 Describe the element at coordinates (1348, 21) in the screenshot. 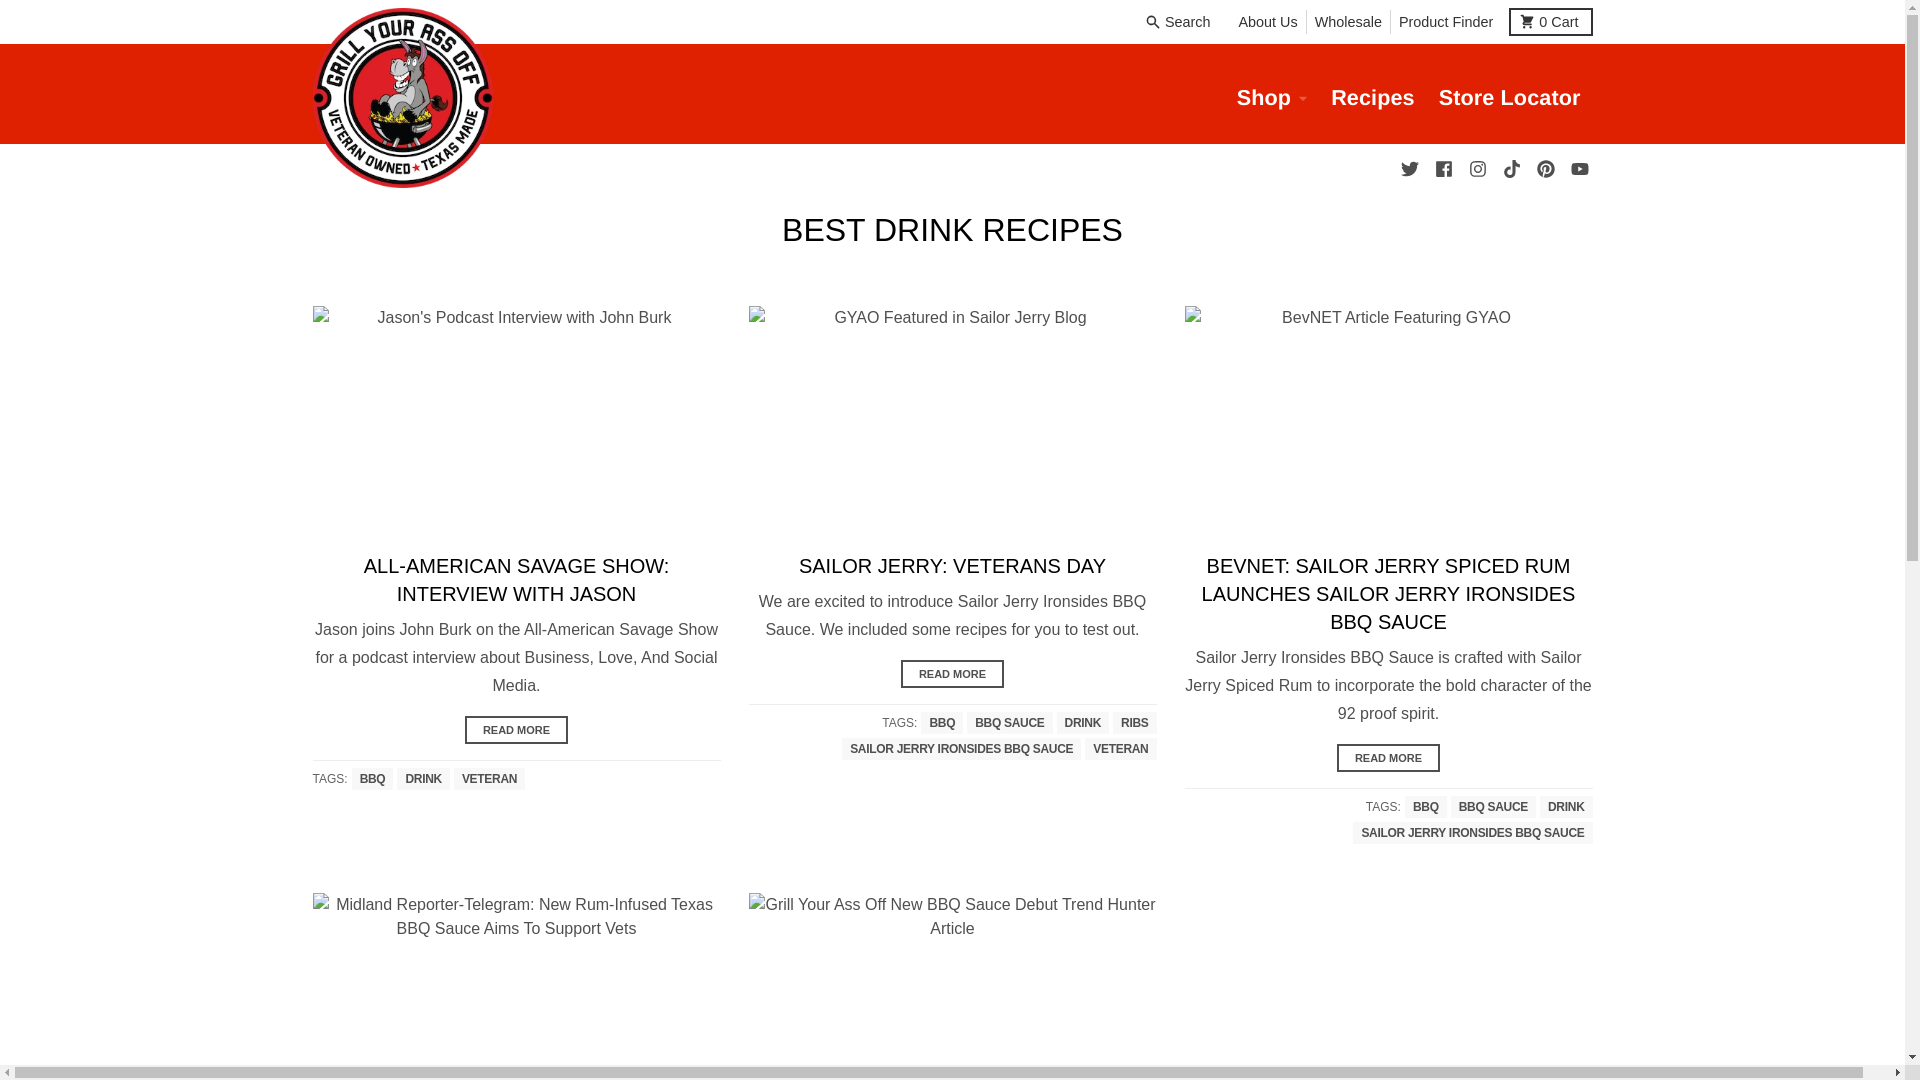

I see `Wholesale` at that location.